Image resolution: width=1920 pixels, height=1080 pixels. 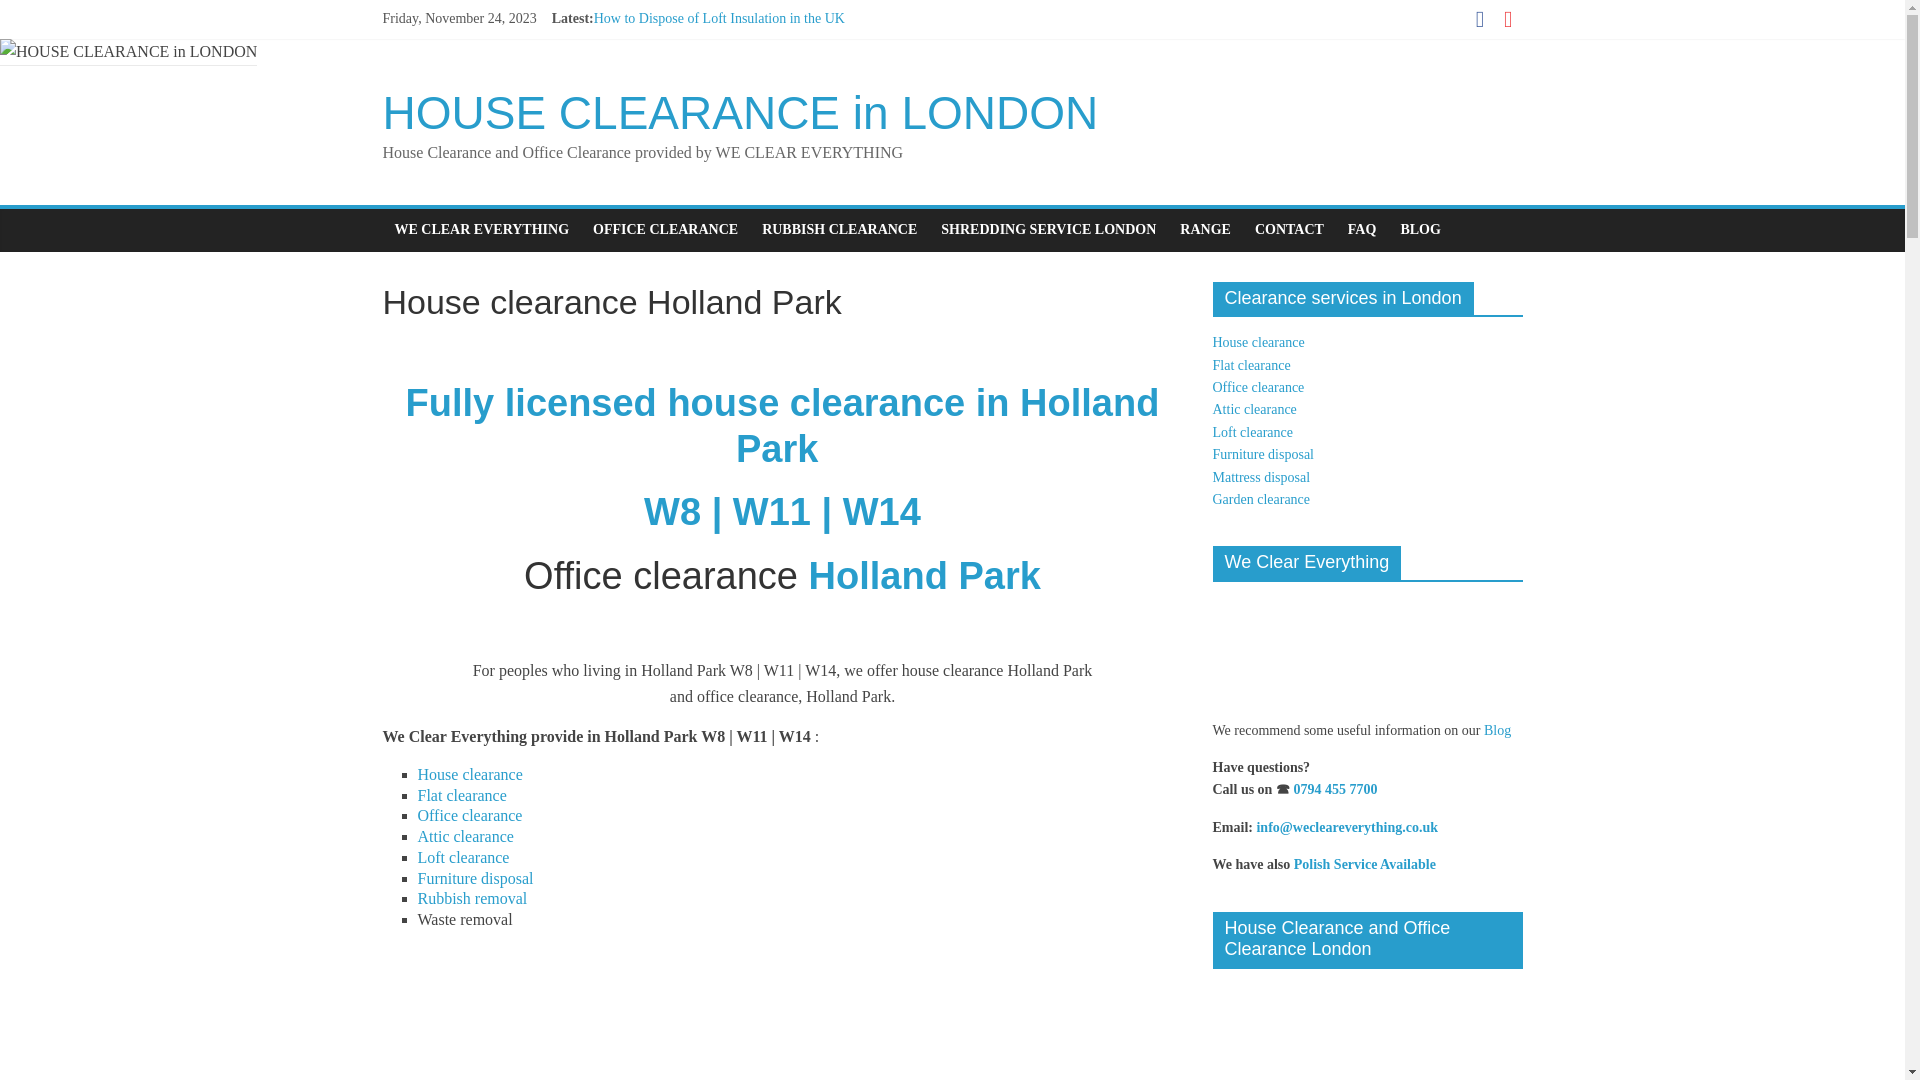 I want to click on Furniture disposal, so click(x=476, y=878).